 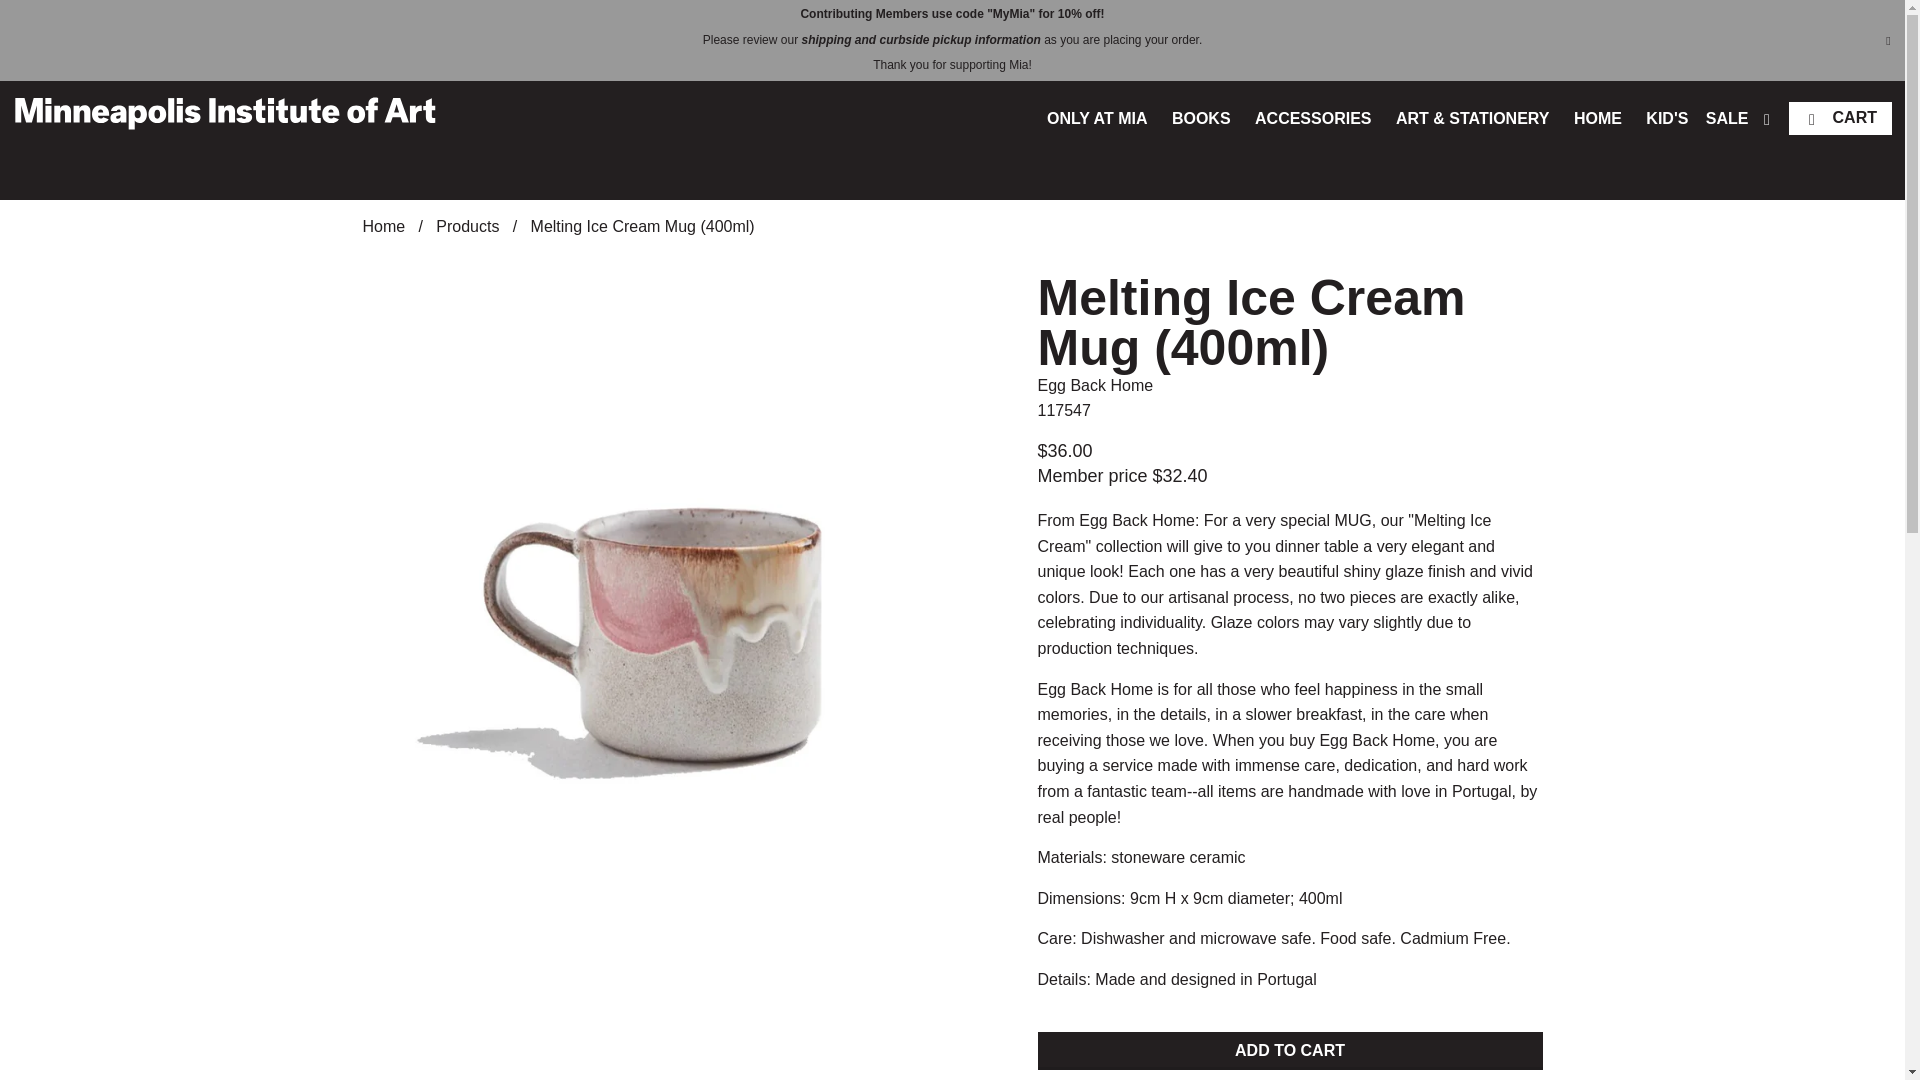 What do you see at coordinates (384, 226) in the screenshot?
I see `The Store at Mia - Minneapolis Institute of Art` at bounding box center [384, 226].